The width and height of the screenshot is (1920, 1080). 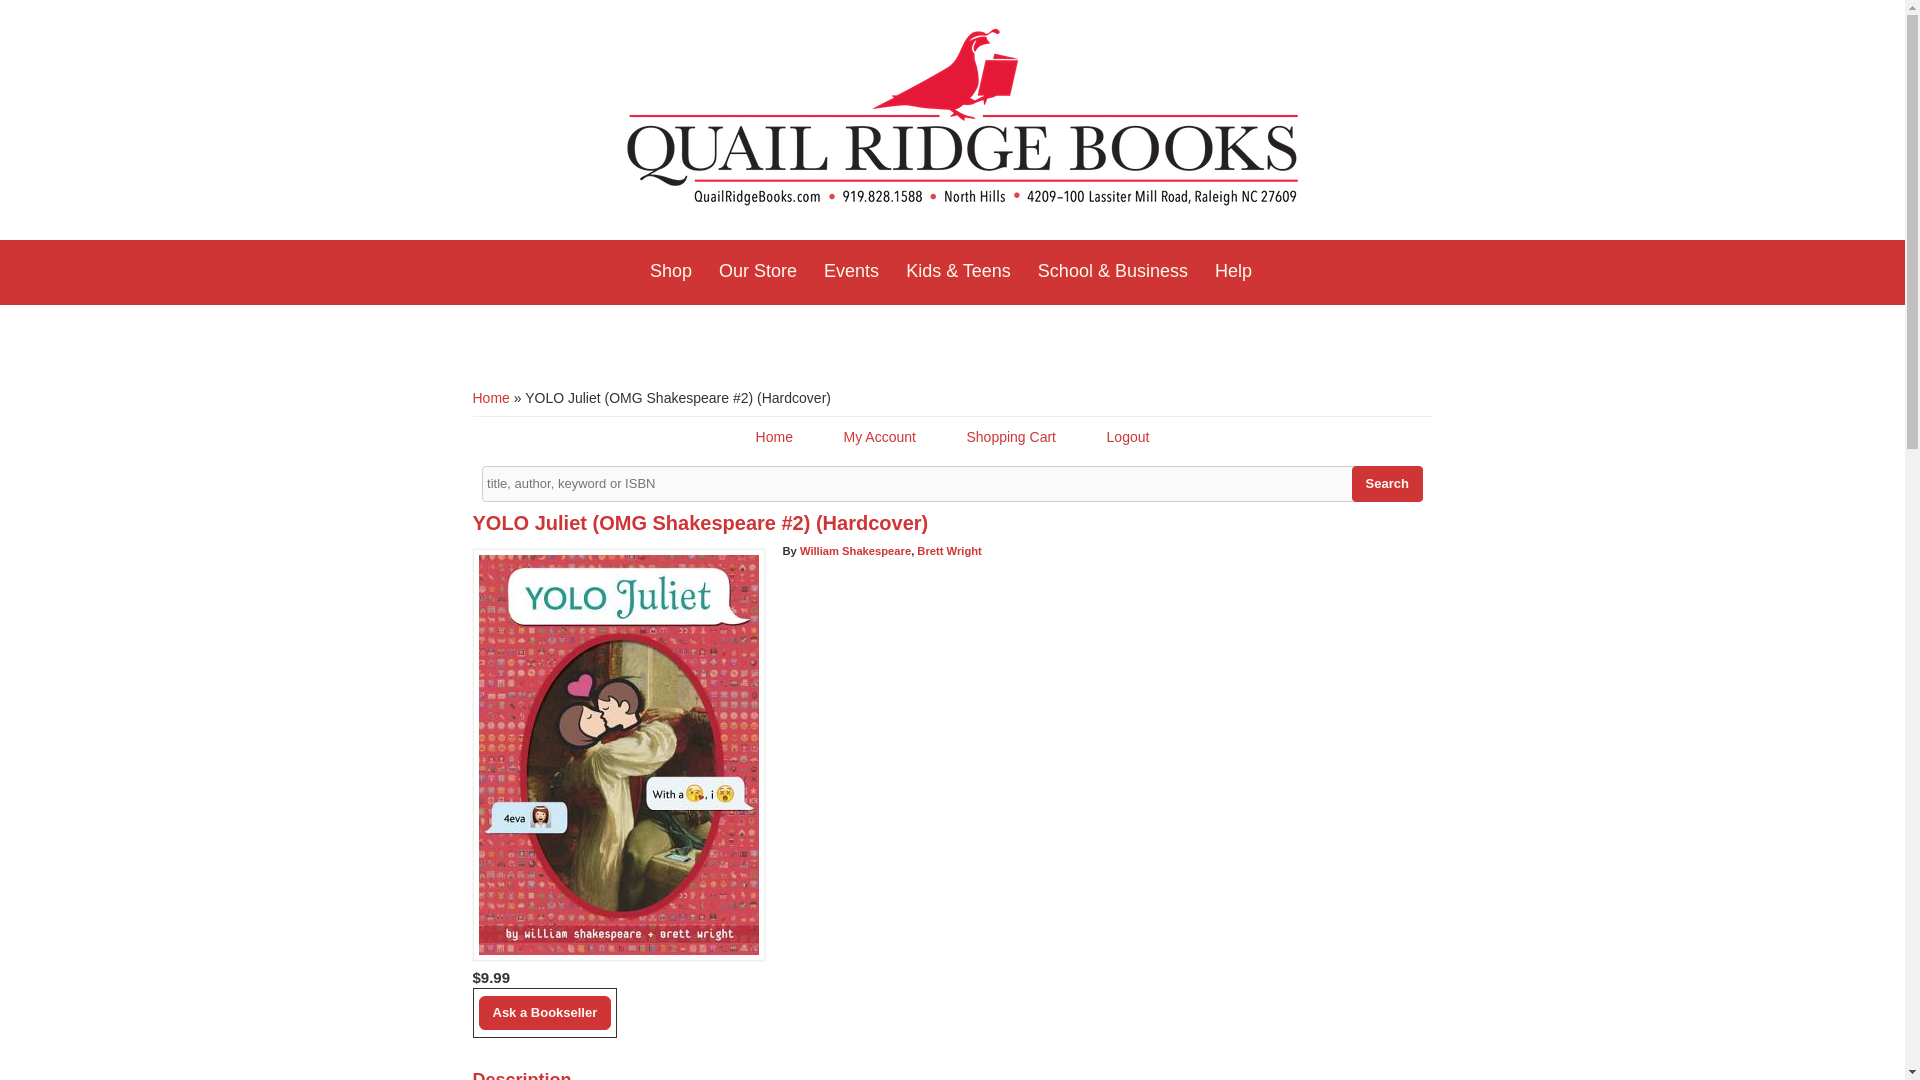 What do you see at coordinates (962, 120) in the screenshot?
I see `Home` at bounding box center [962, 120].